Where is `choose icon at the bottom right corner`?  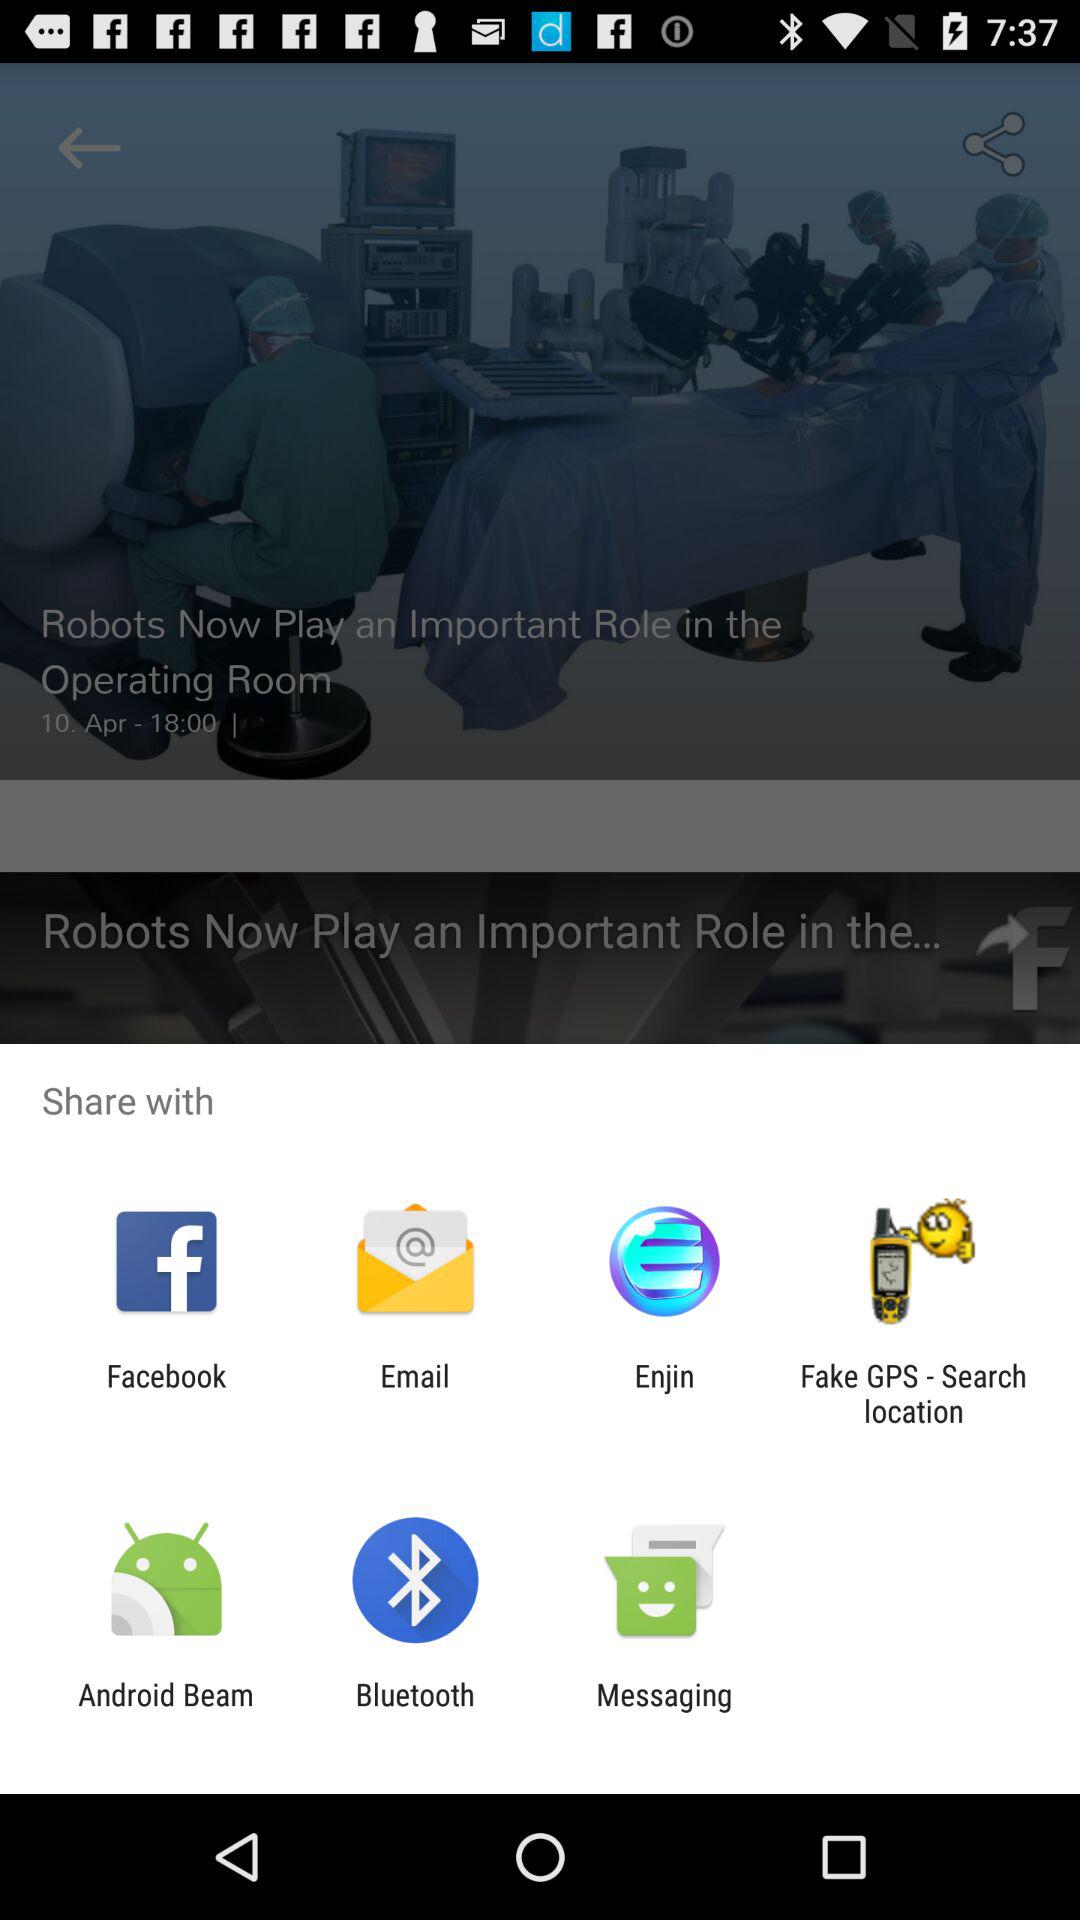 choose icon at the bottom right corner is located at coordinates (913, 1393).